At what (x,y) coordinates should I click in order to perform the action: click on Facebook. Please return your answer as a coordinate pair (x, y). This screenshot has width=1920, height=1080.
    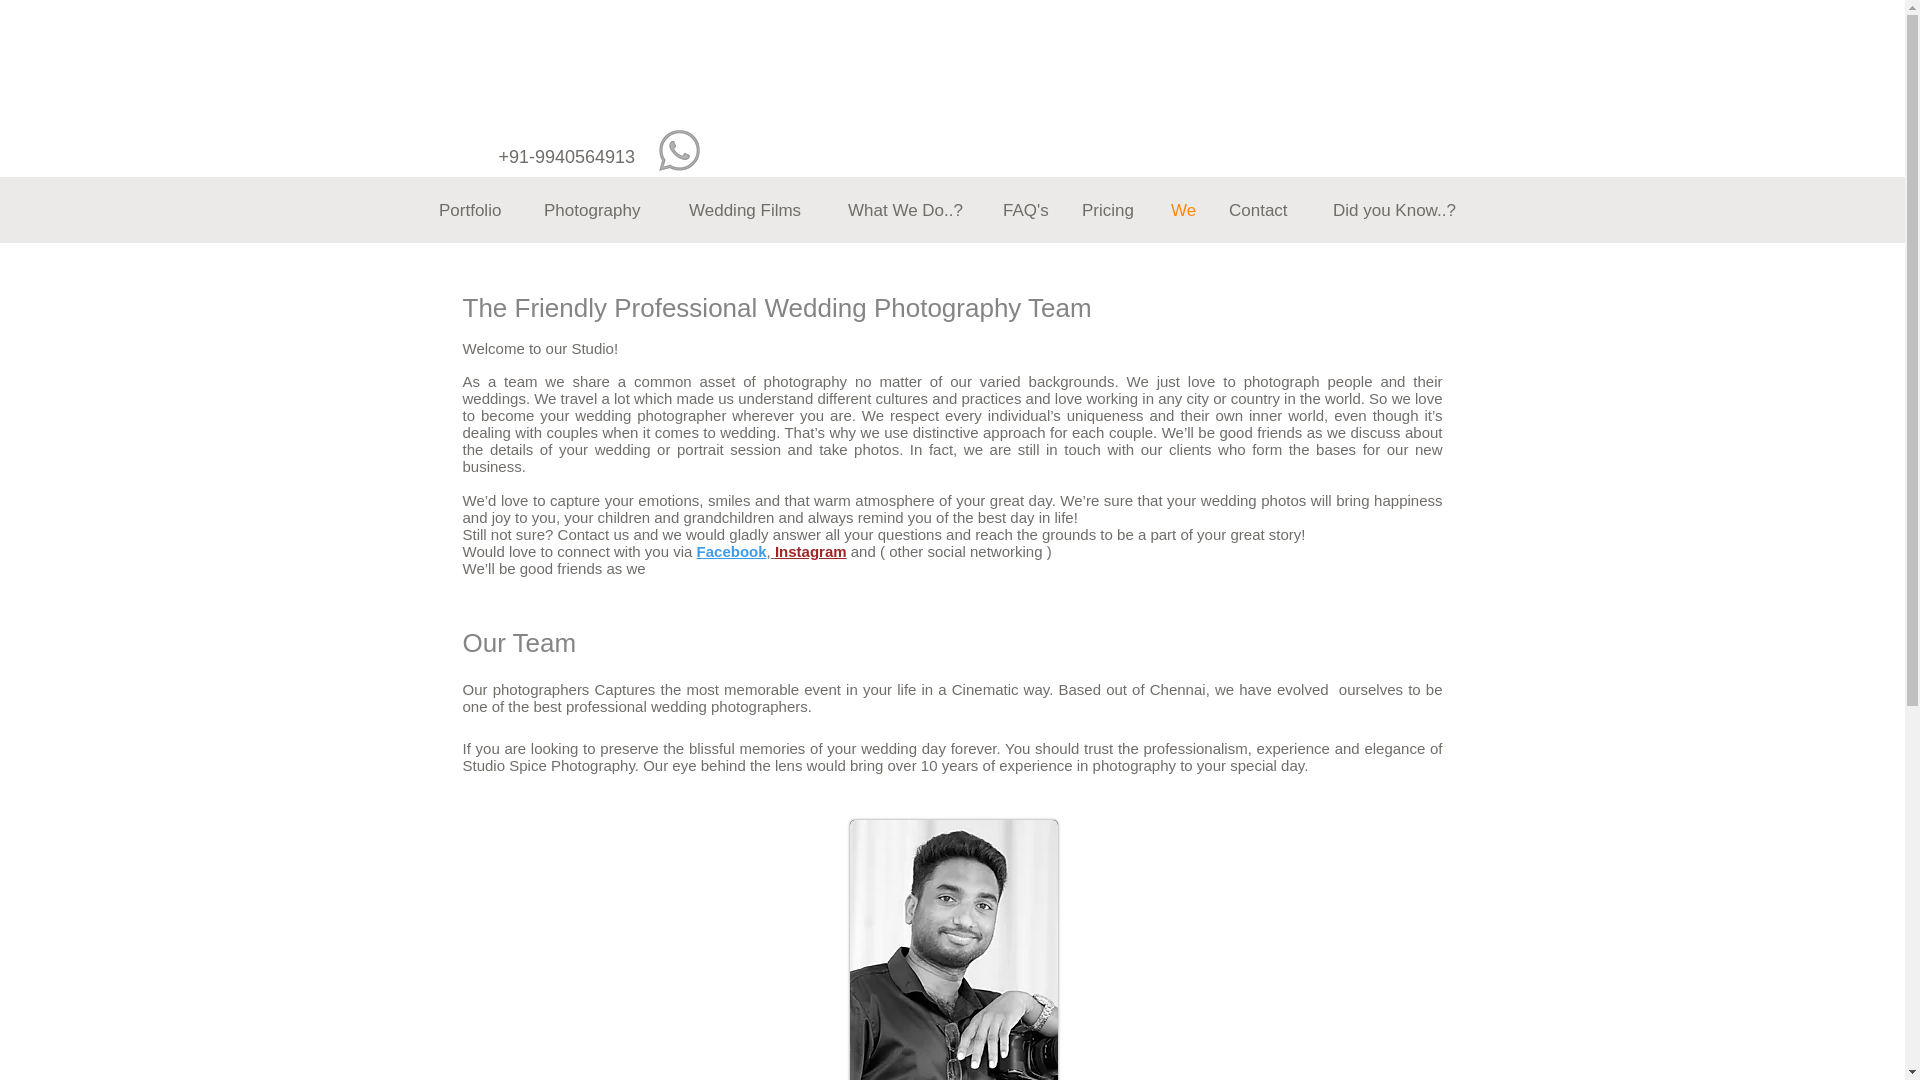
    Looking at the image, I should click on (731, 552).